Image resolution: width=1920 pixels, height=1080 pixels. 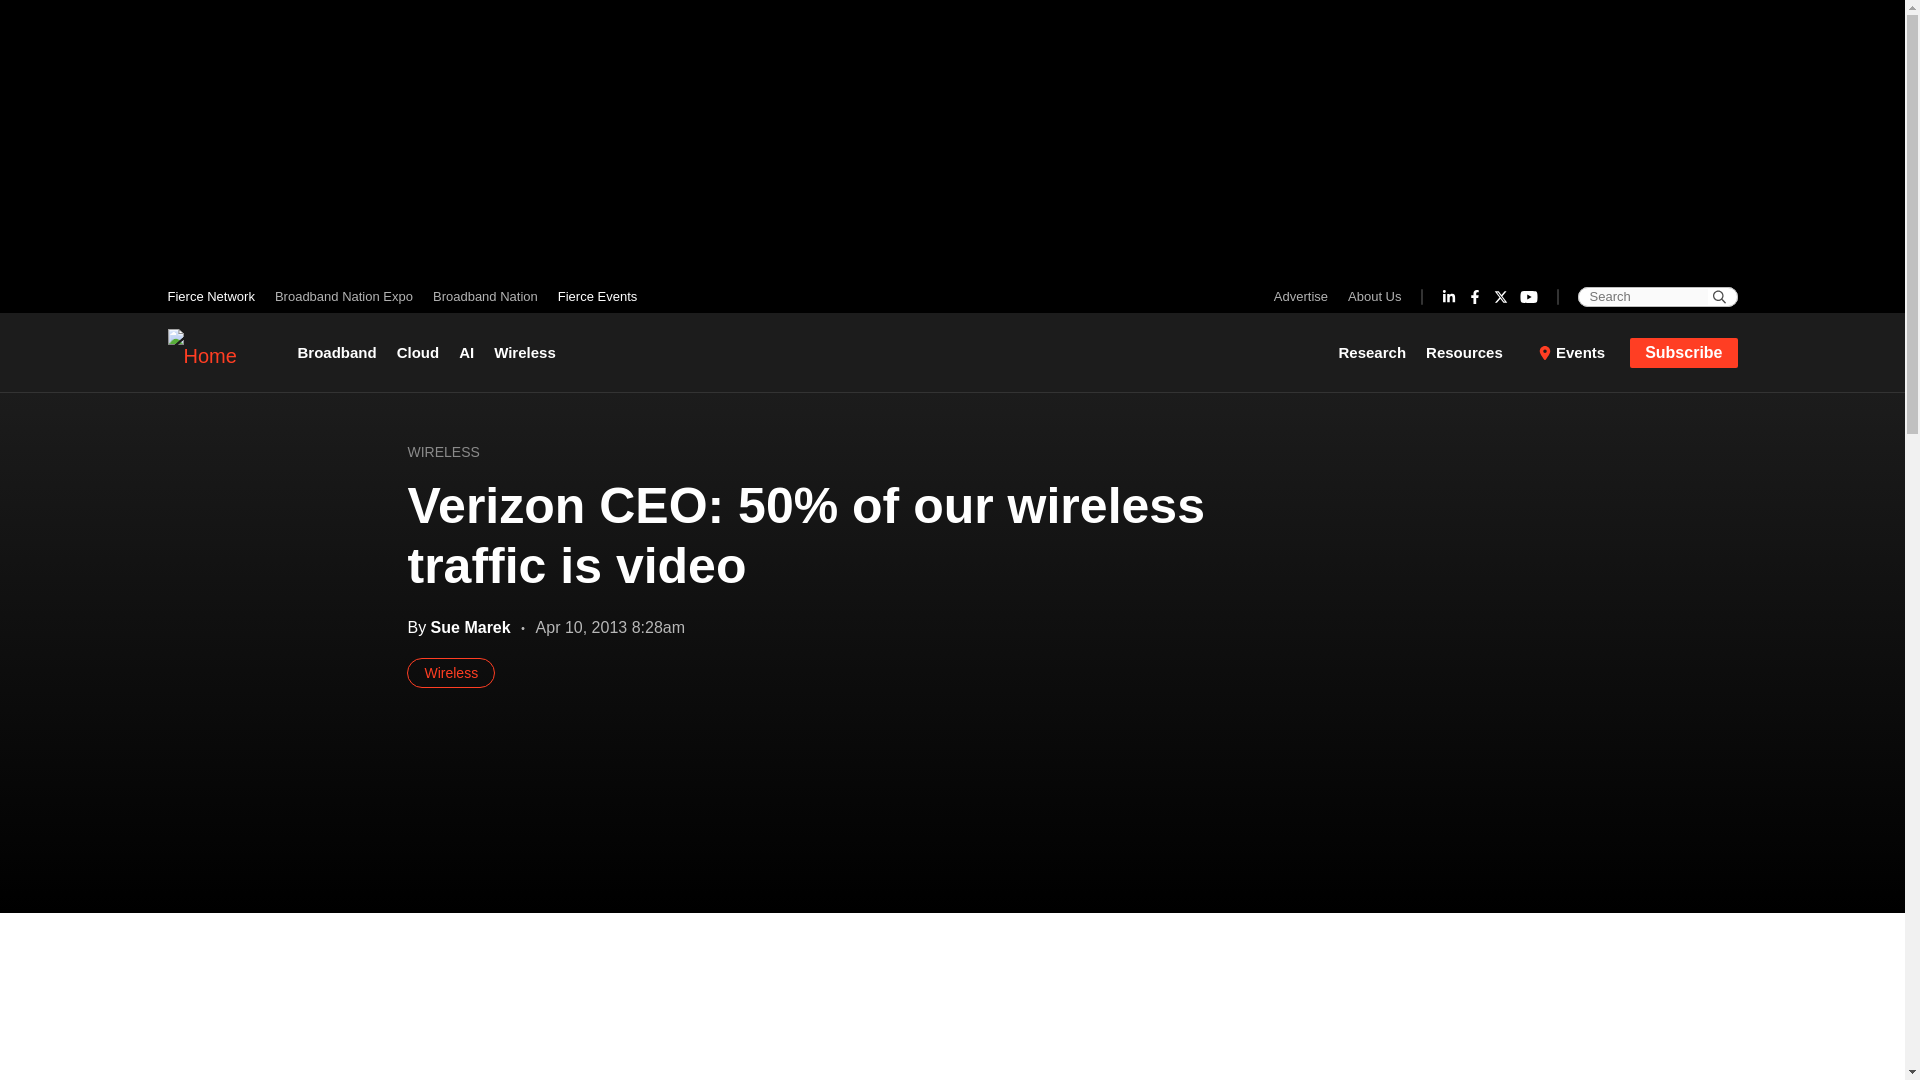 What do you see at coordinates (342, 352) in the screenshot?
I see `Broadband` at bounding box center [342, 352].